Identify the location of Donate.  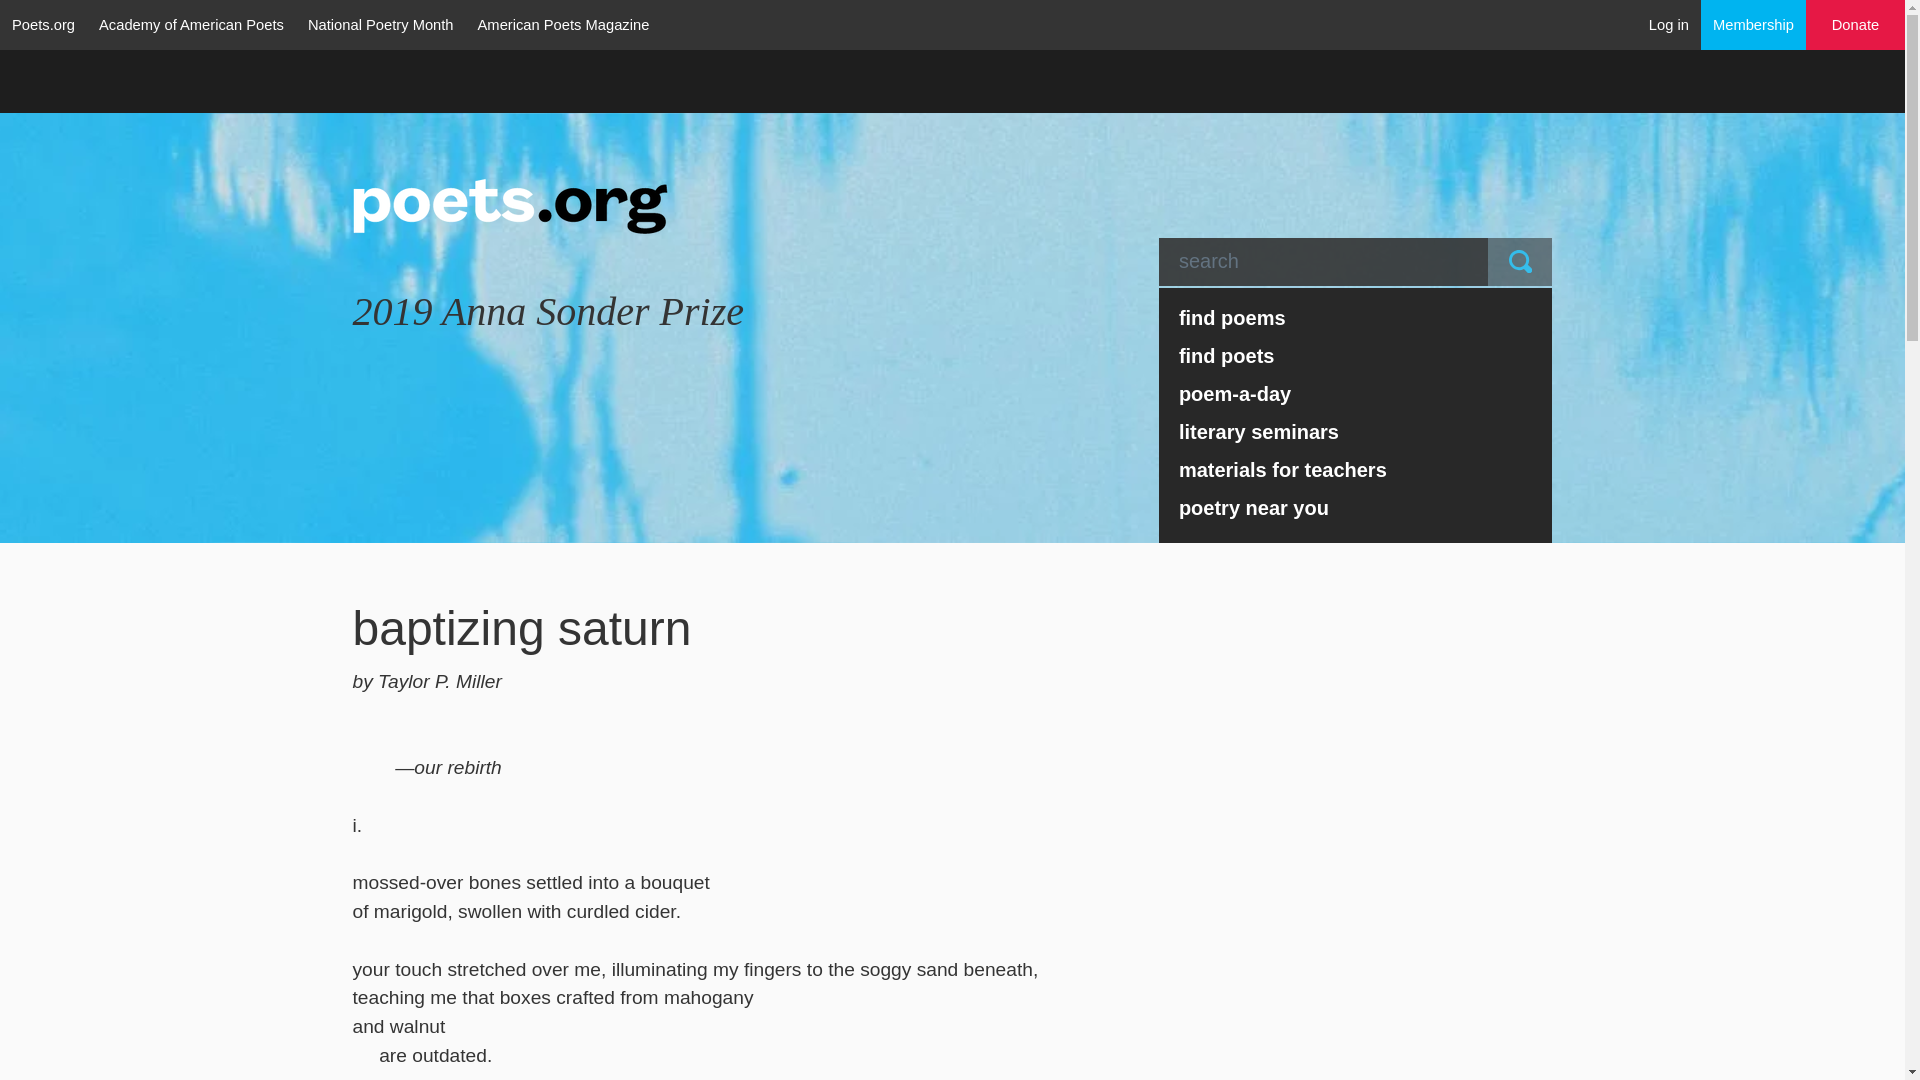
(1856, 25).